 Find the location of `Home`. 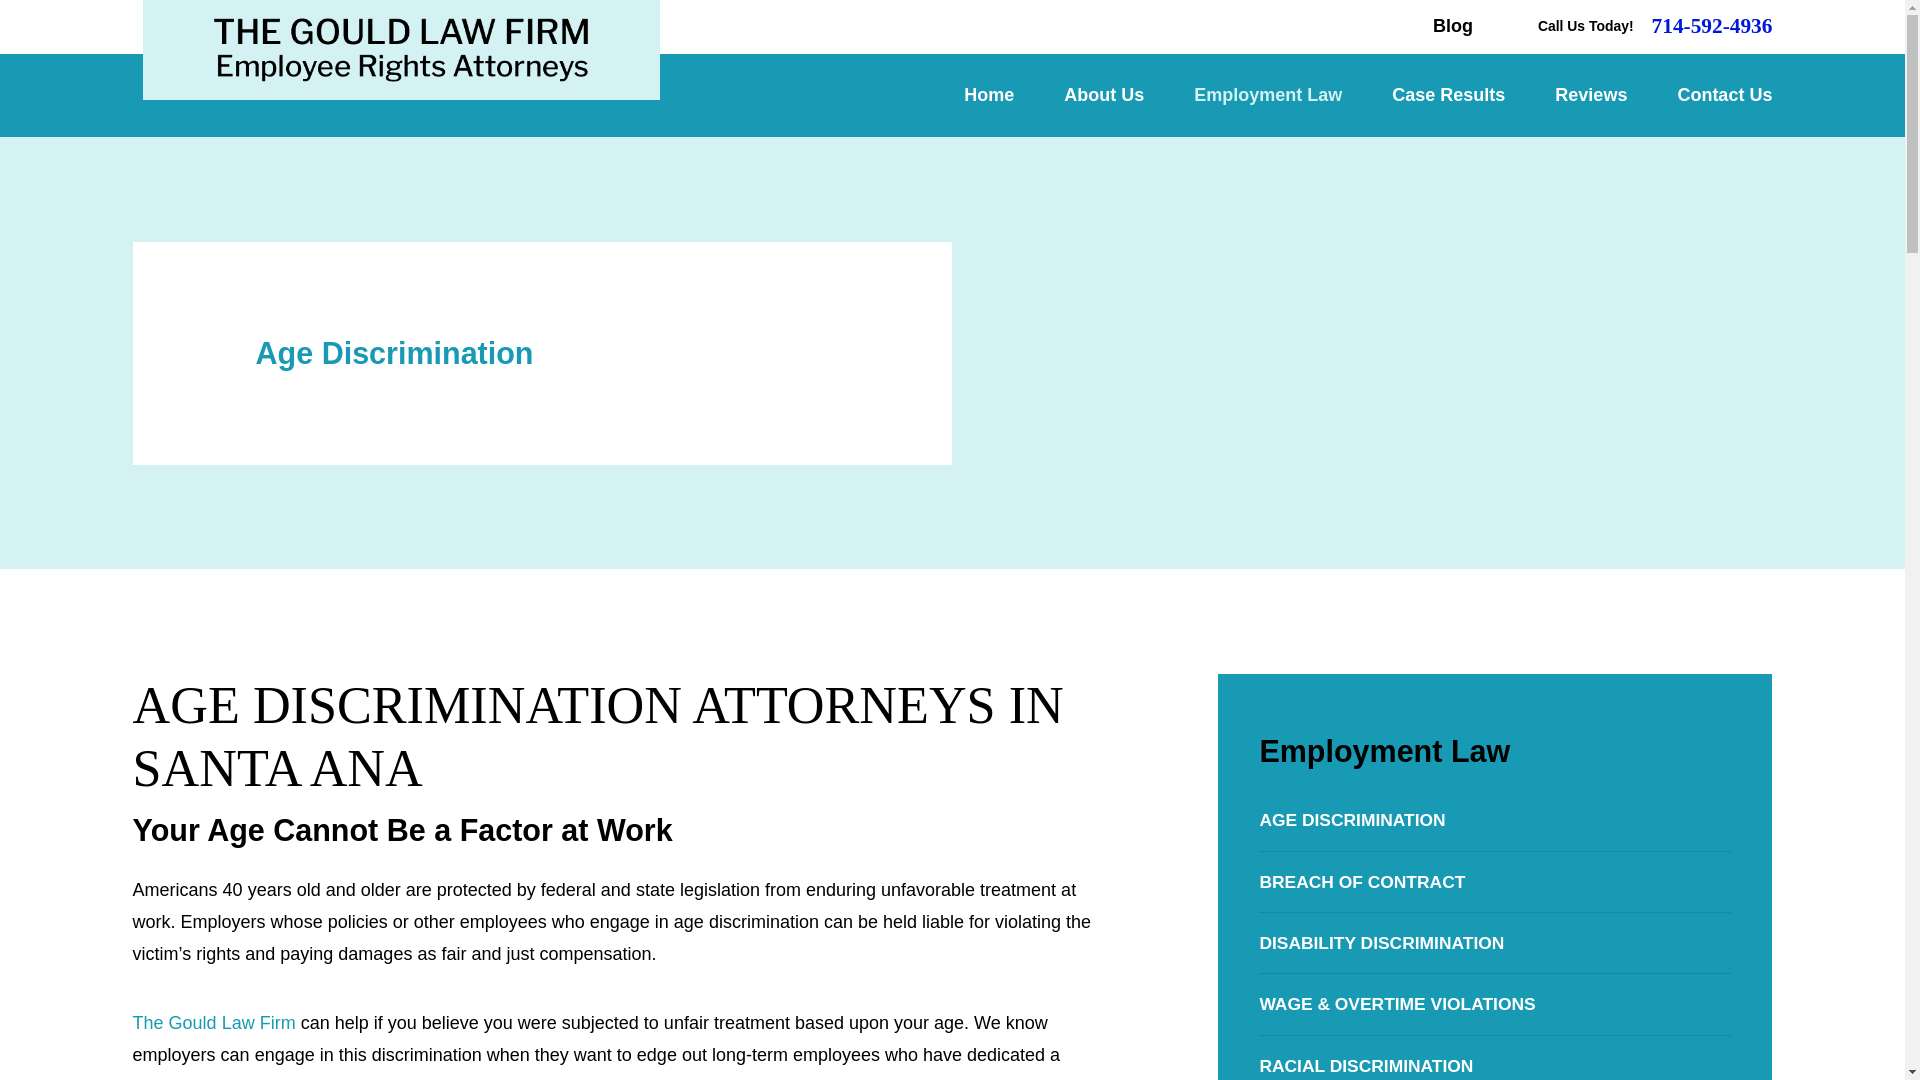

Home is located at coordinates (400, 50).